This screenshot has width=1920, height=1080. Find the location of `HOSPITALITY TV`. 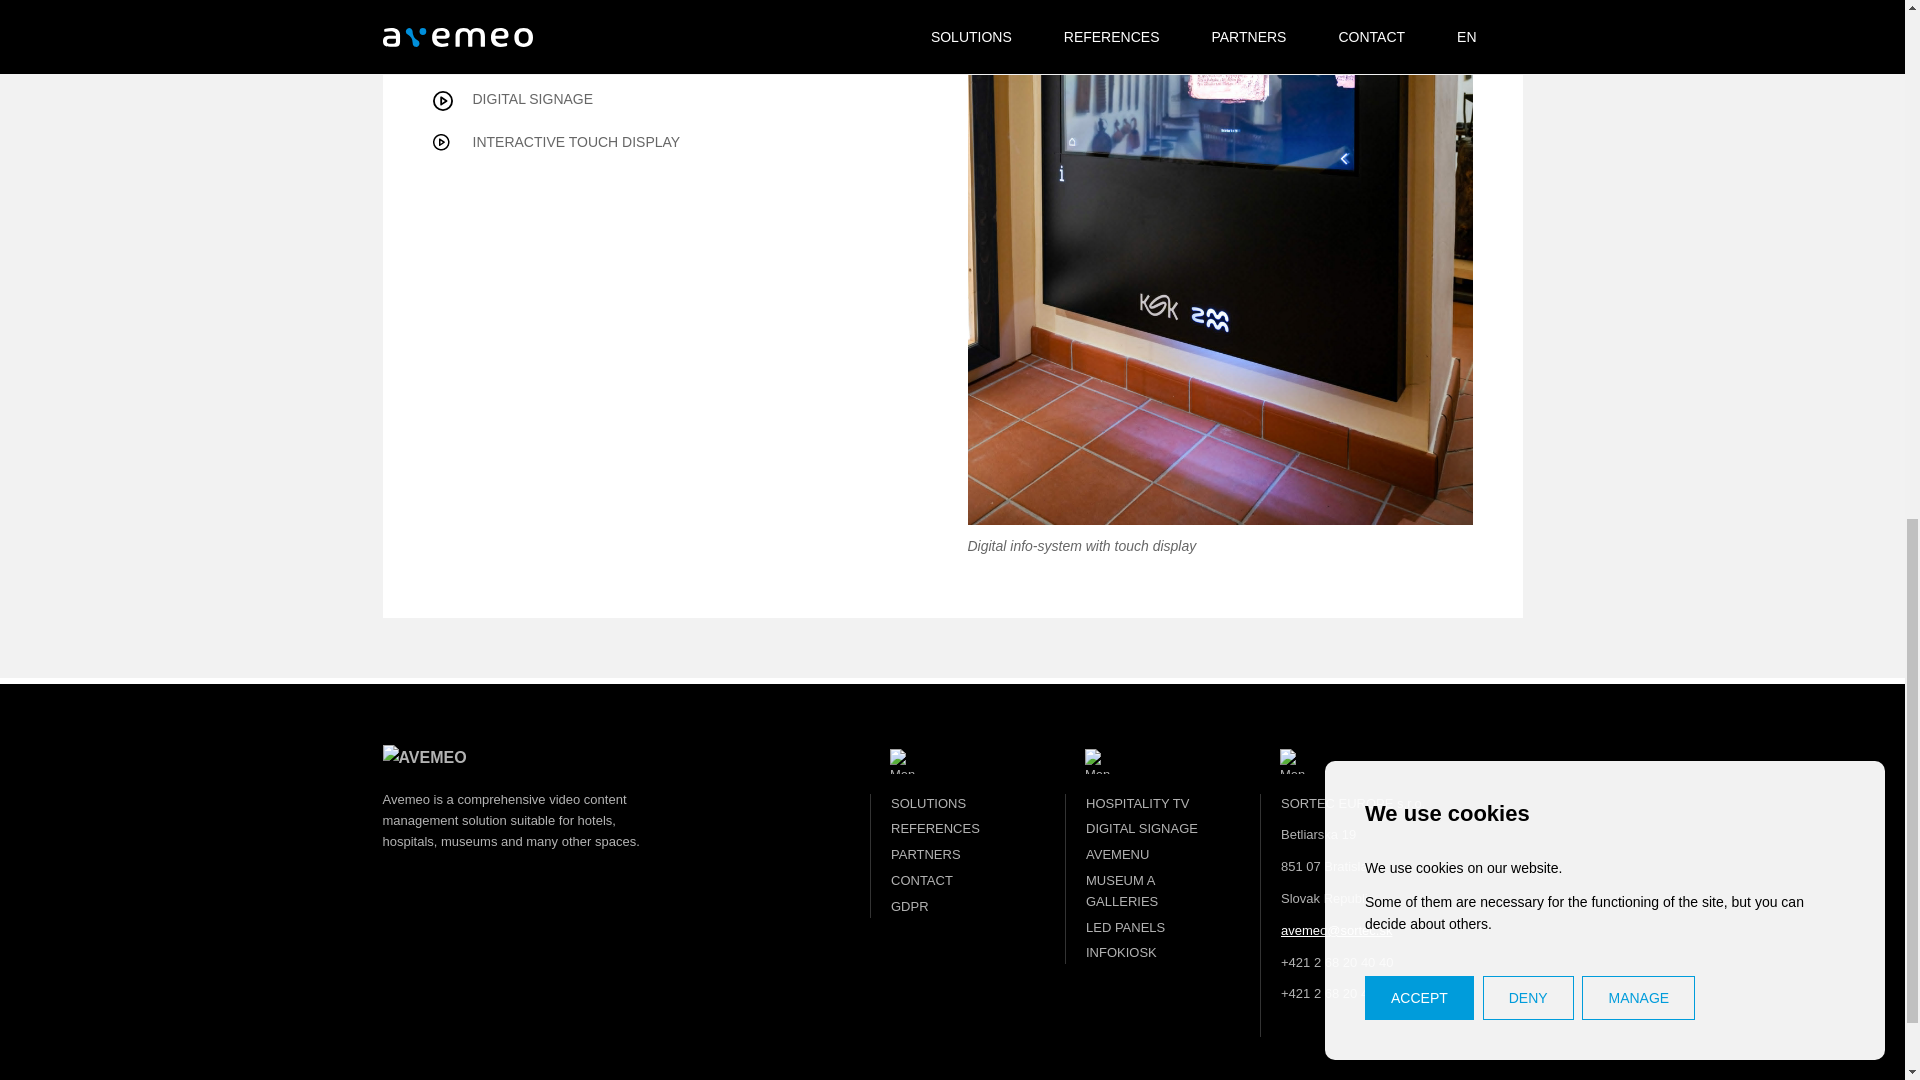

HOSPITALITY TV is located at coordinates (1137, 806).